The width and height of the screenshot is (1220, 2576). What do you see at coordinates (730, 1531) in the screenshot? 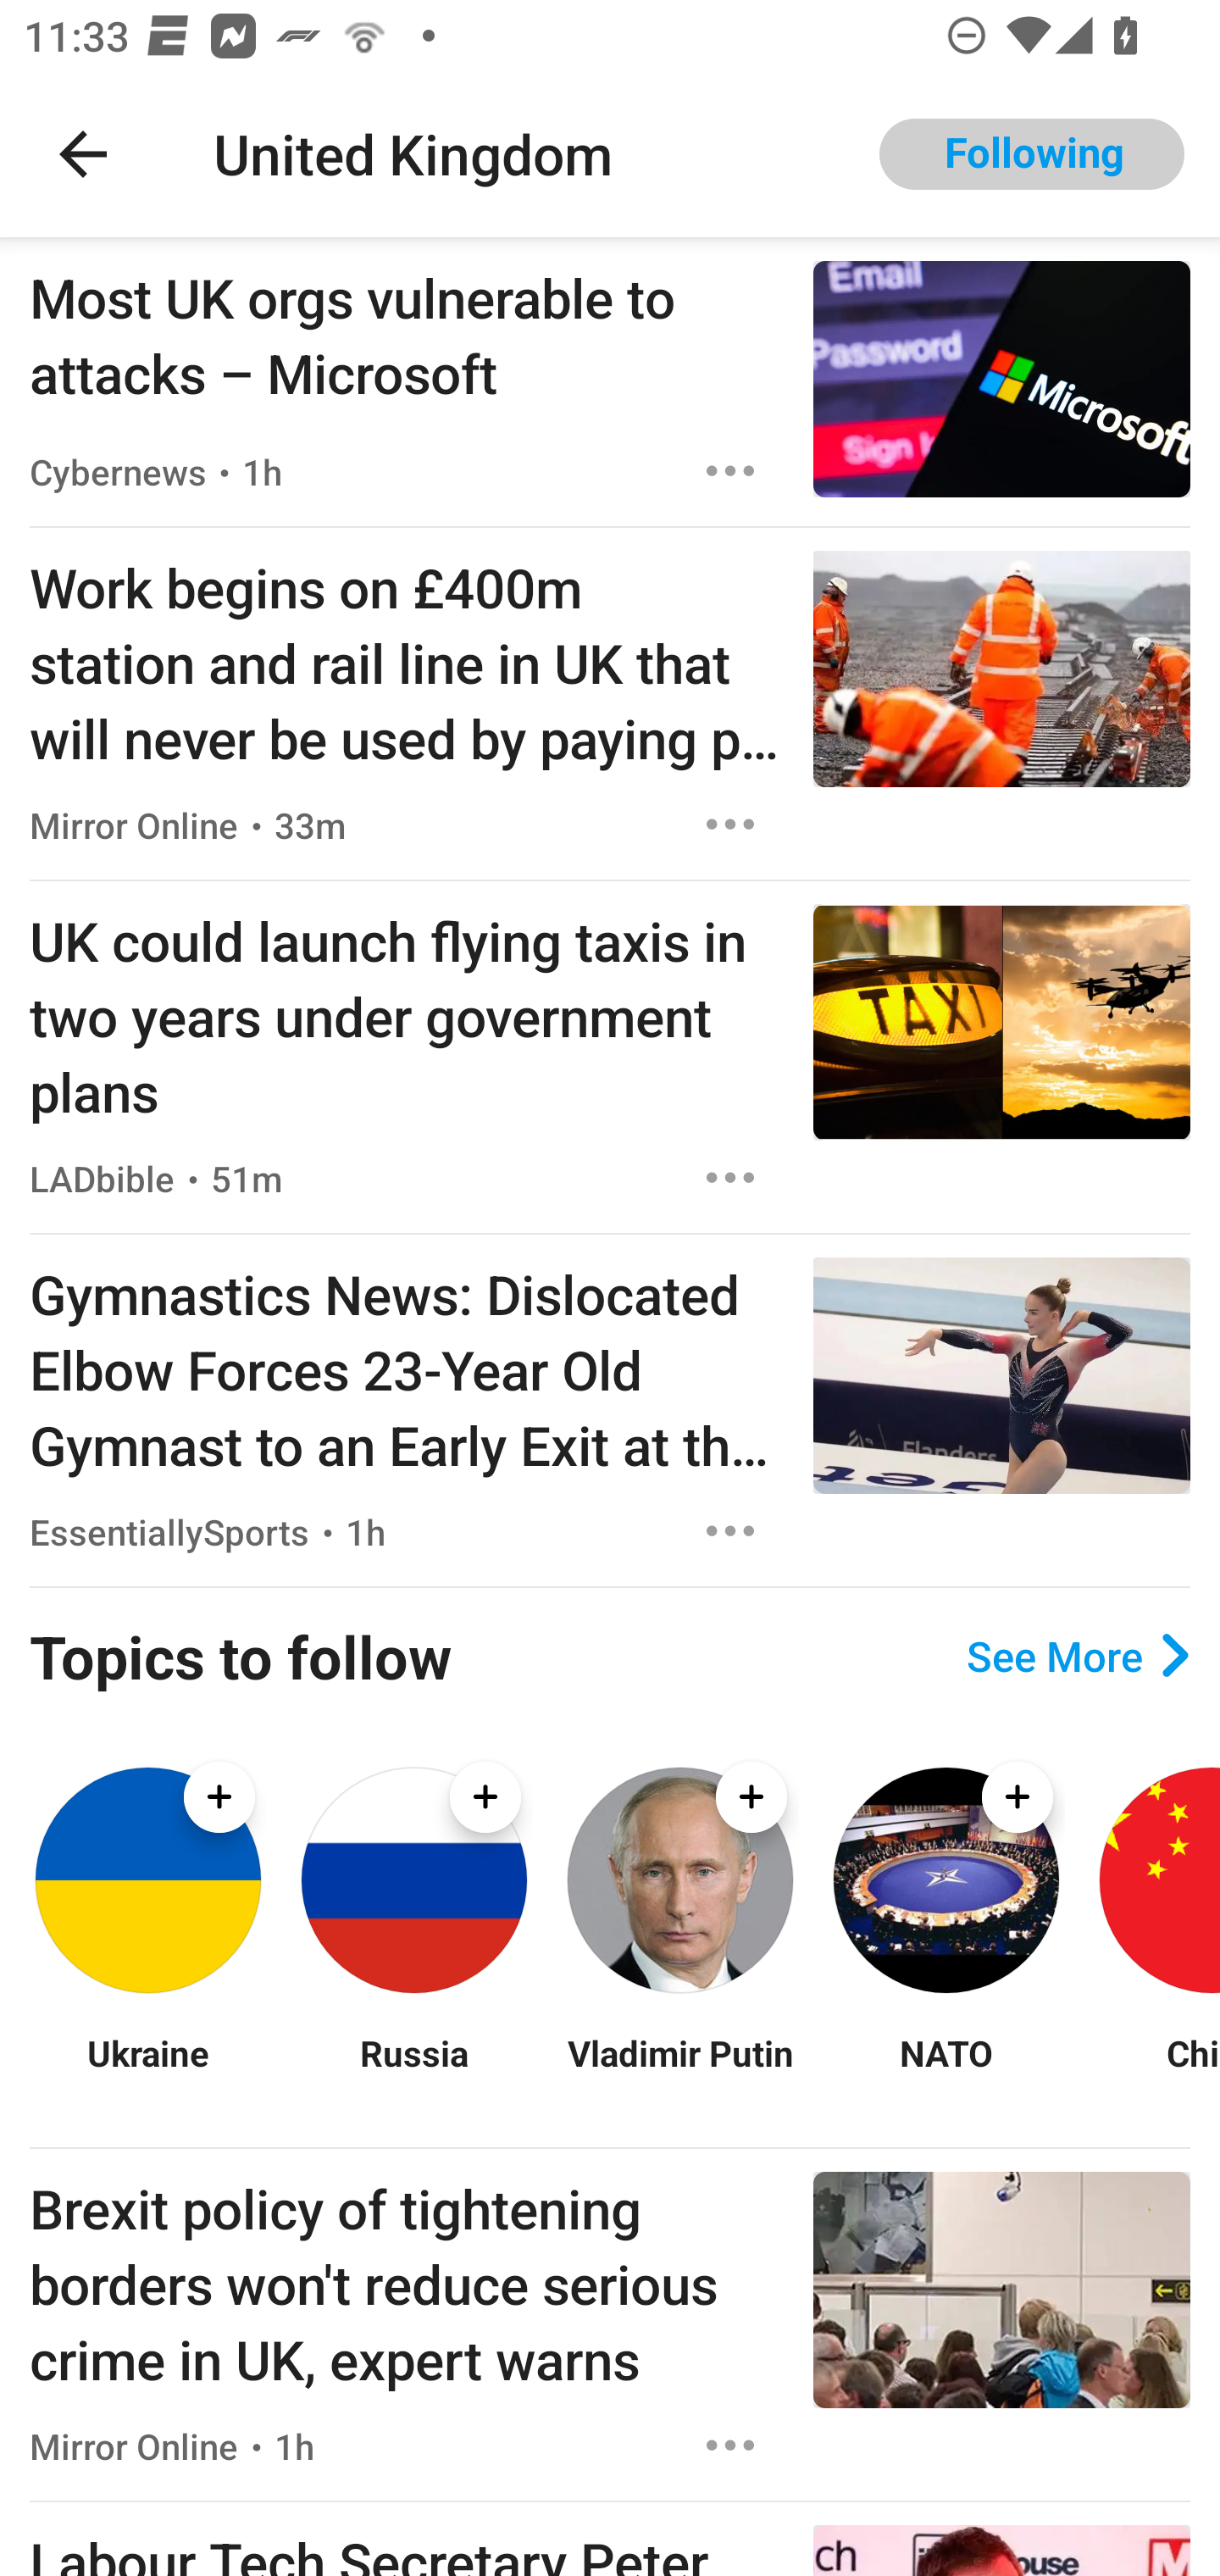
I see `Options` at bounding box center [730, 1531].